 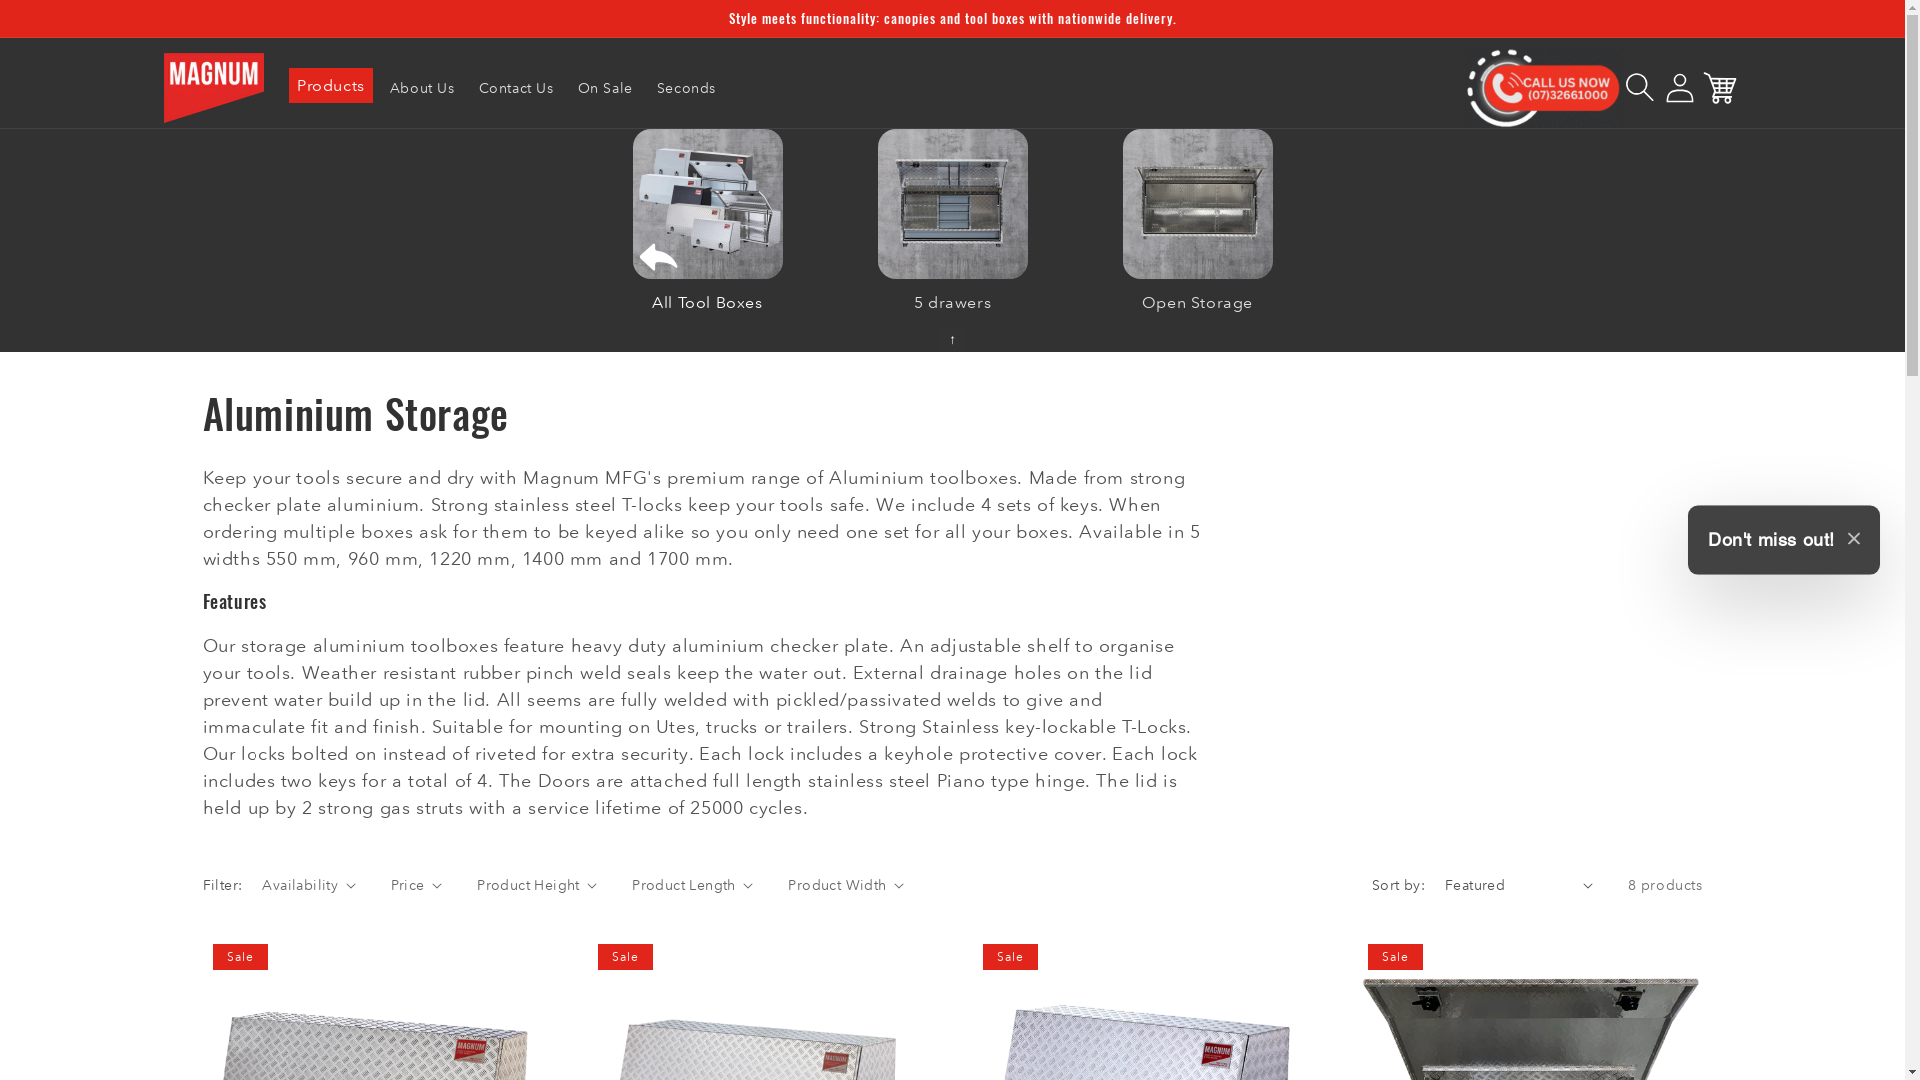 I want to click on Seconds, so click(x=686, y=88).